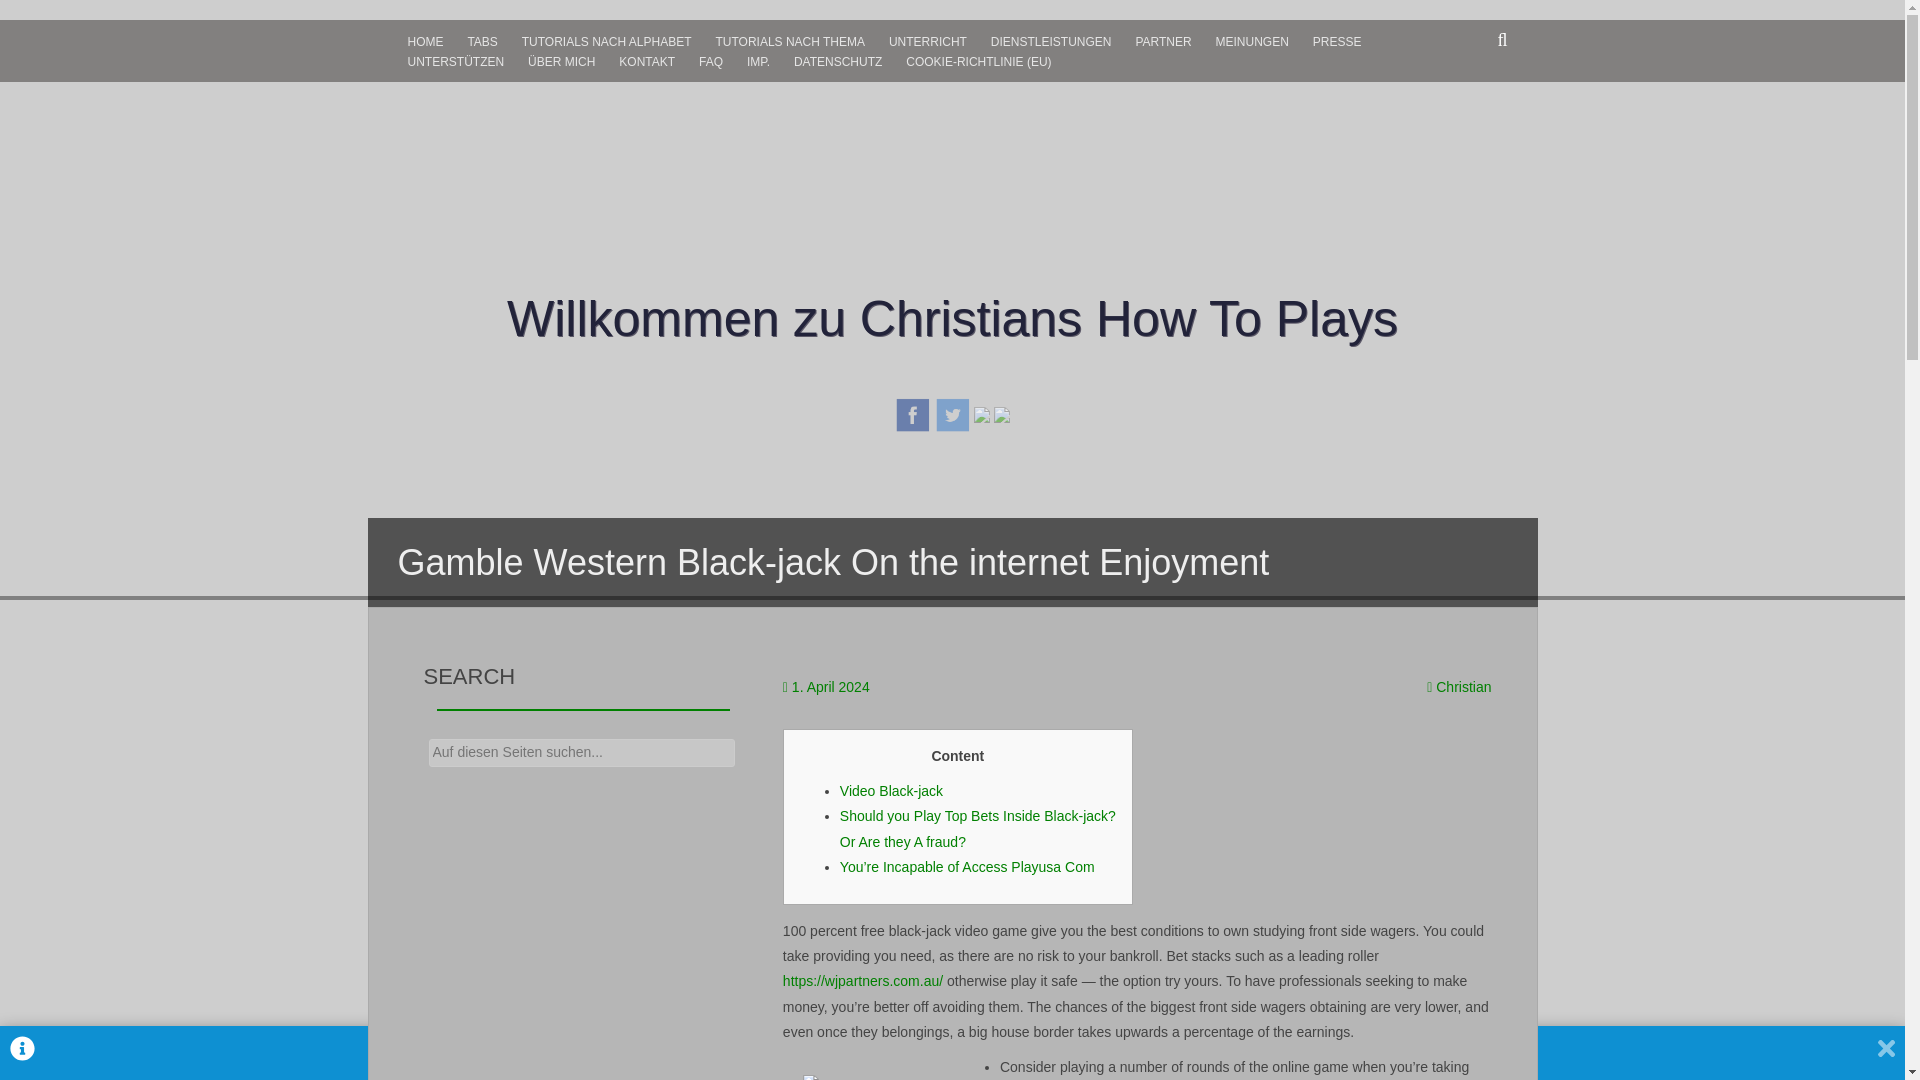  Describe the element at coordinates (928, 42) in the screenshot. I see `UNTERRICHT` at that location.